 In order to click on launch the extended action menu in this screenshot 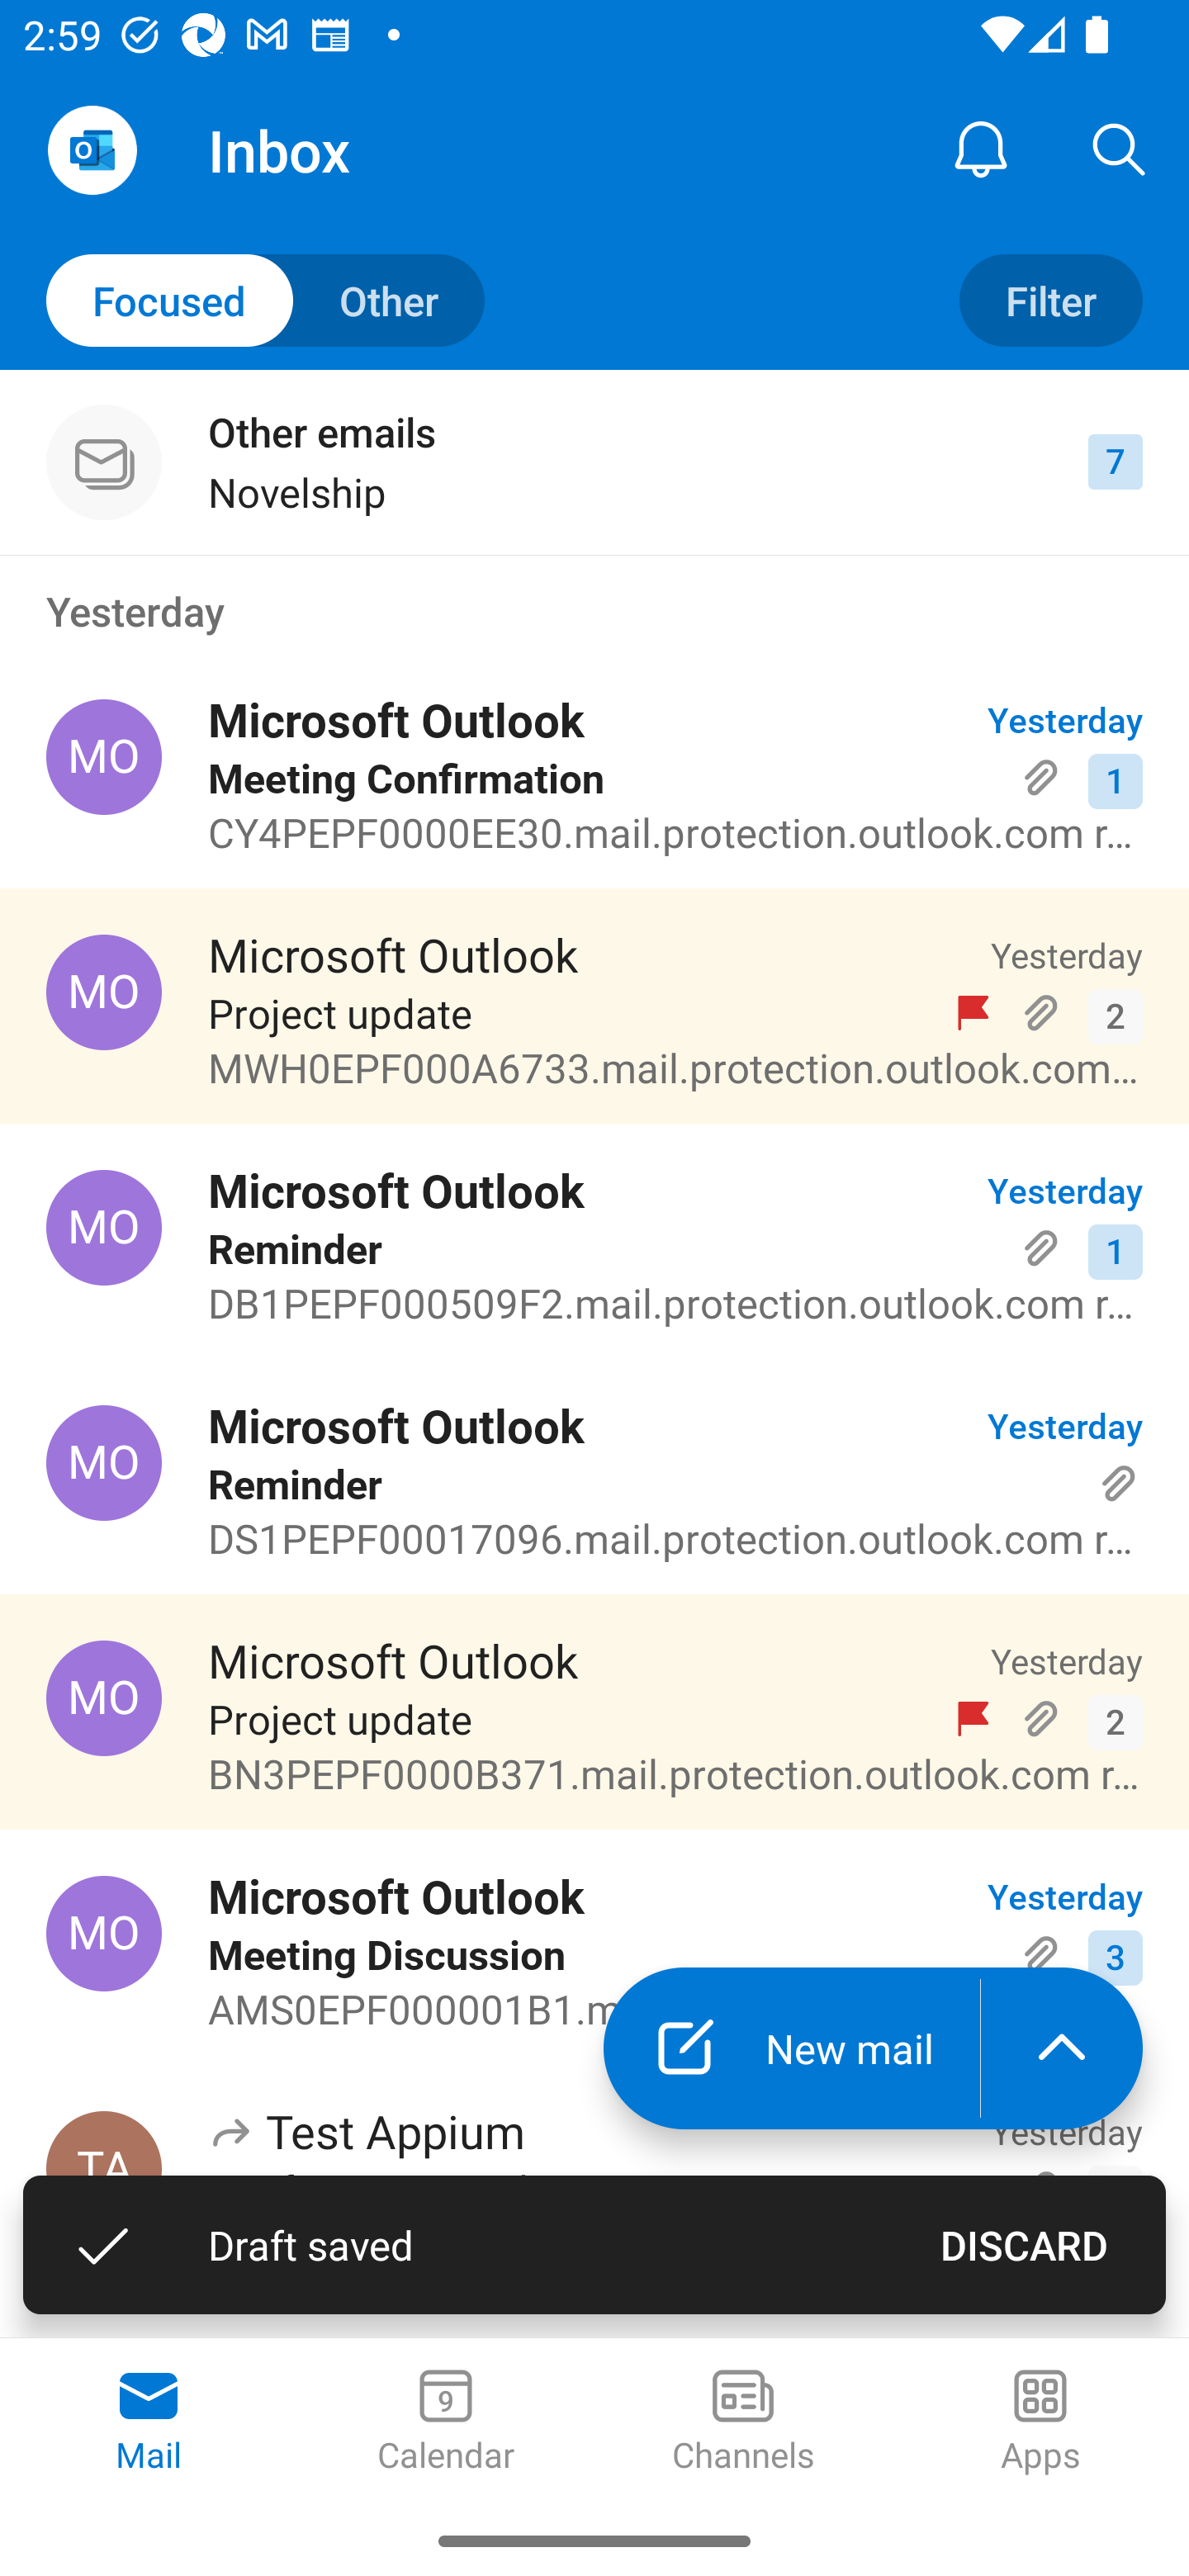, I will do `click(1062, 2049)`.